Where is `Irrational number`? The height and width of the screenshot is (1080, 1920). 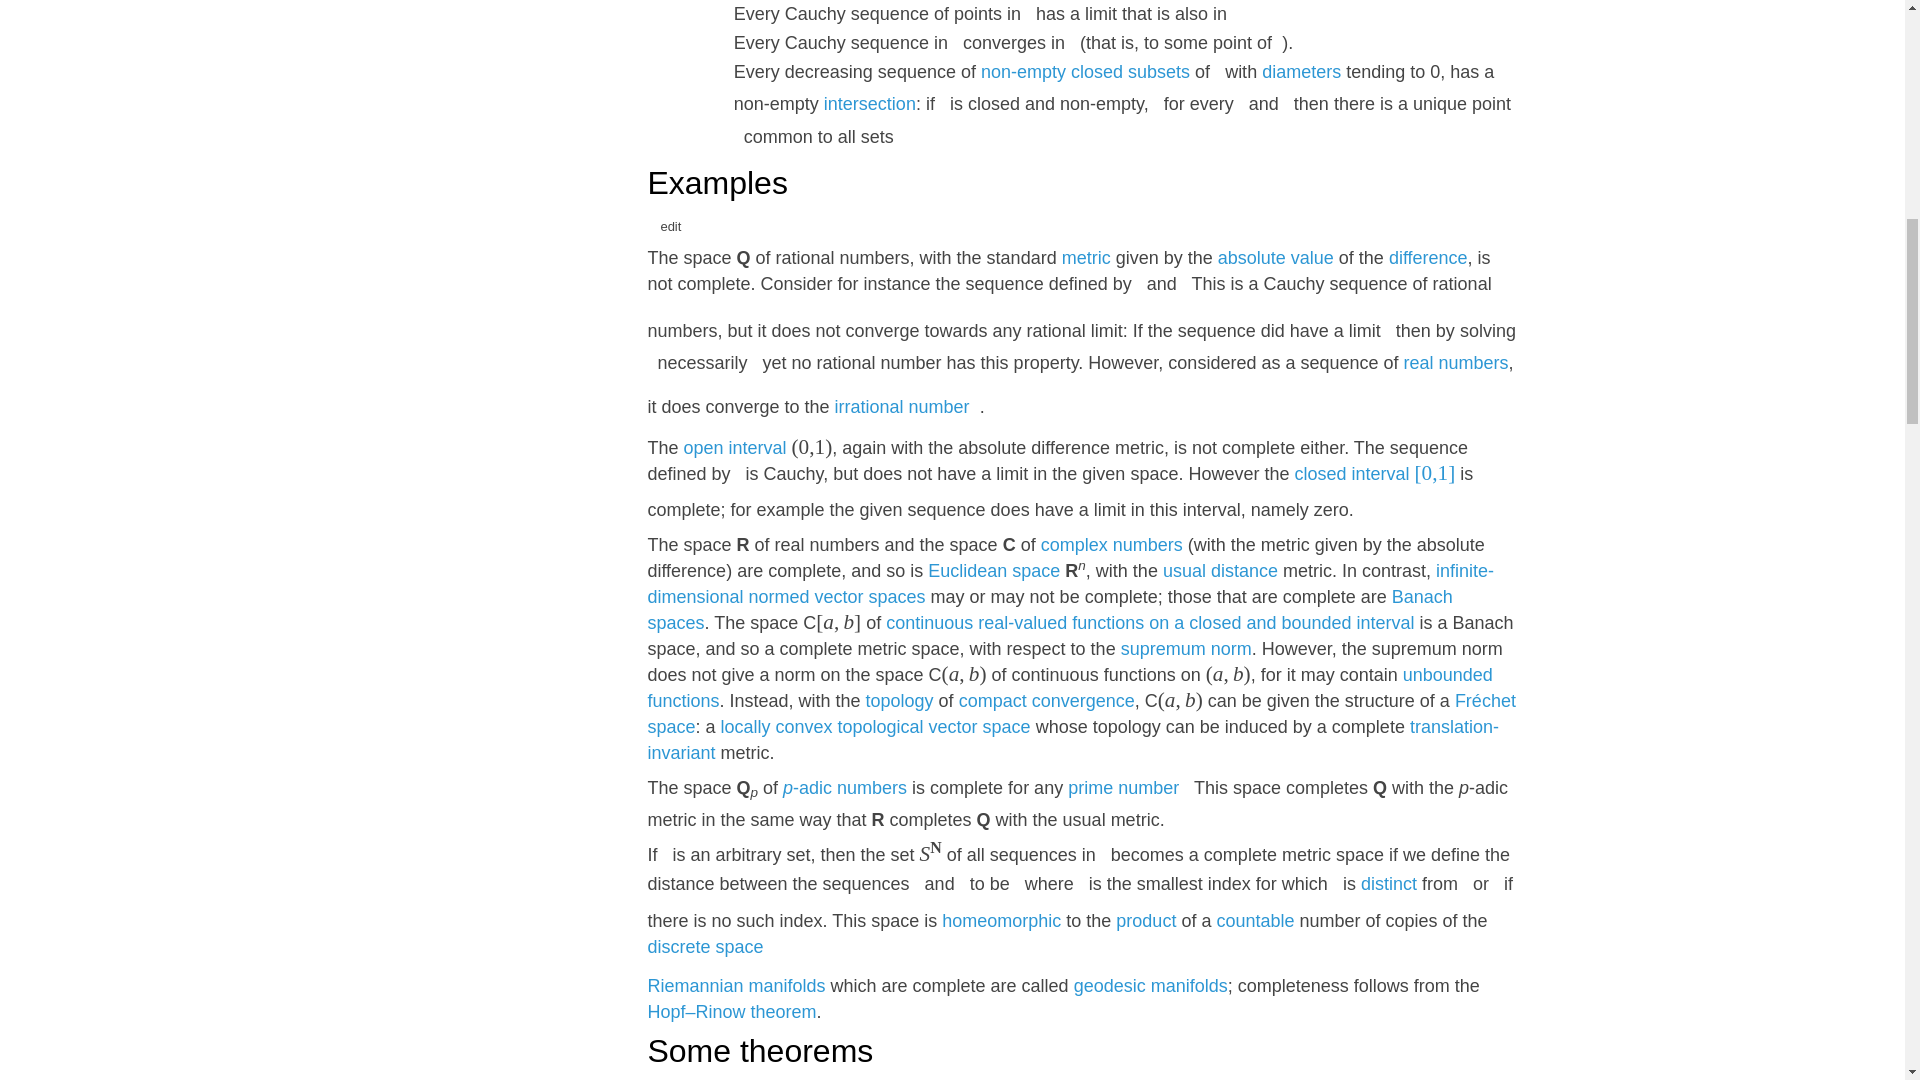
Irrational number is located at coordinates (902, 406).